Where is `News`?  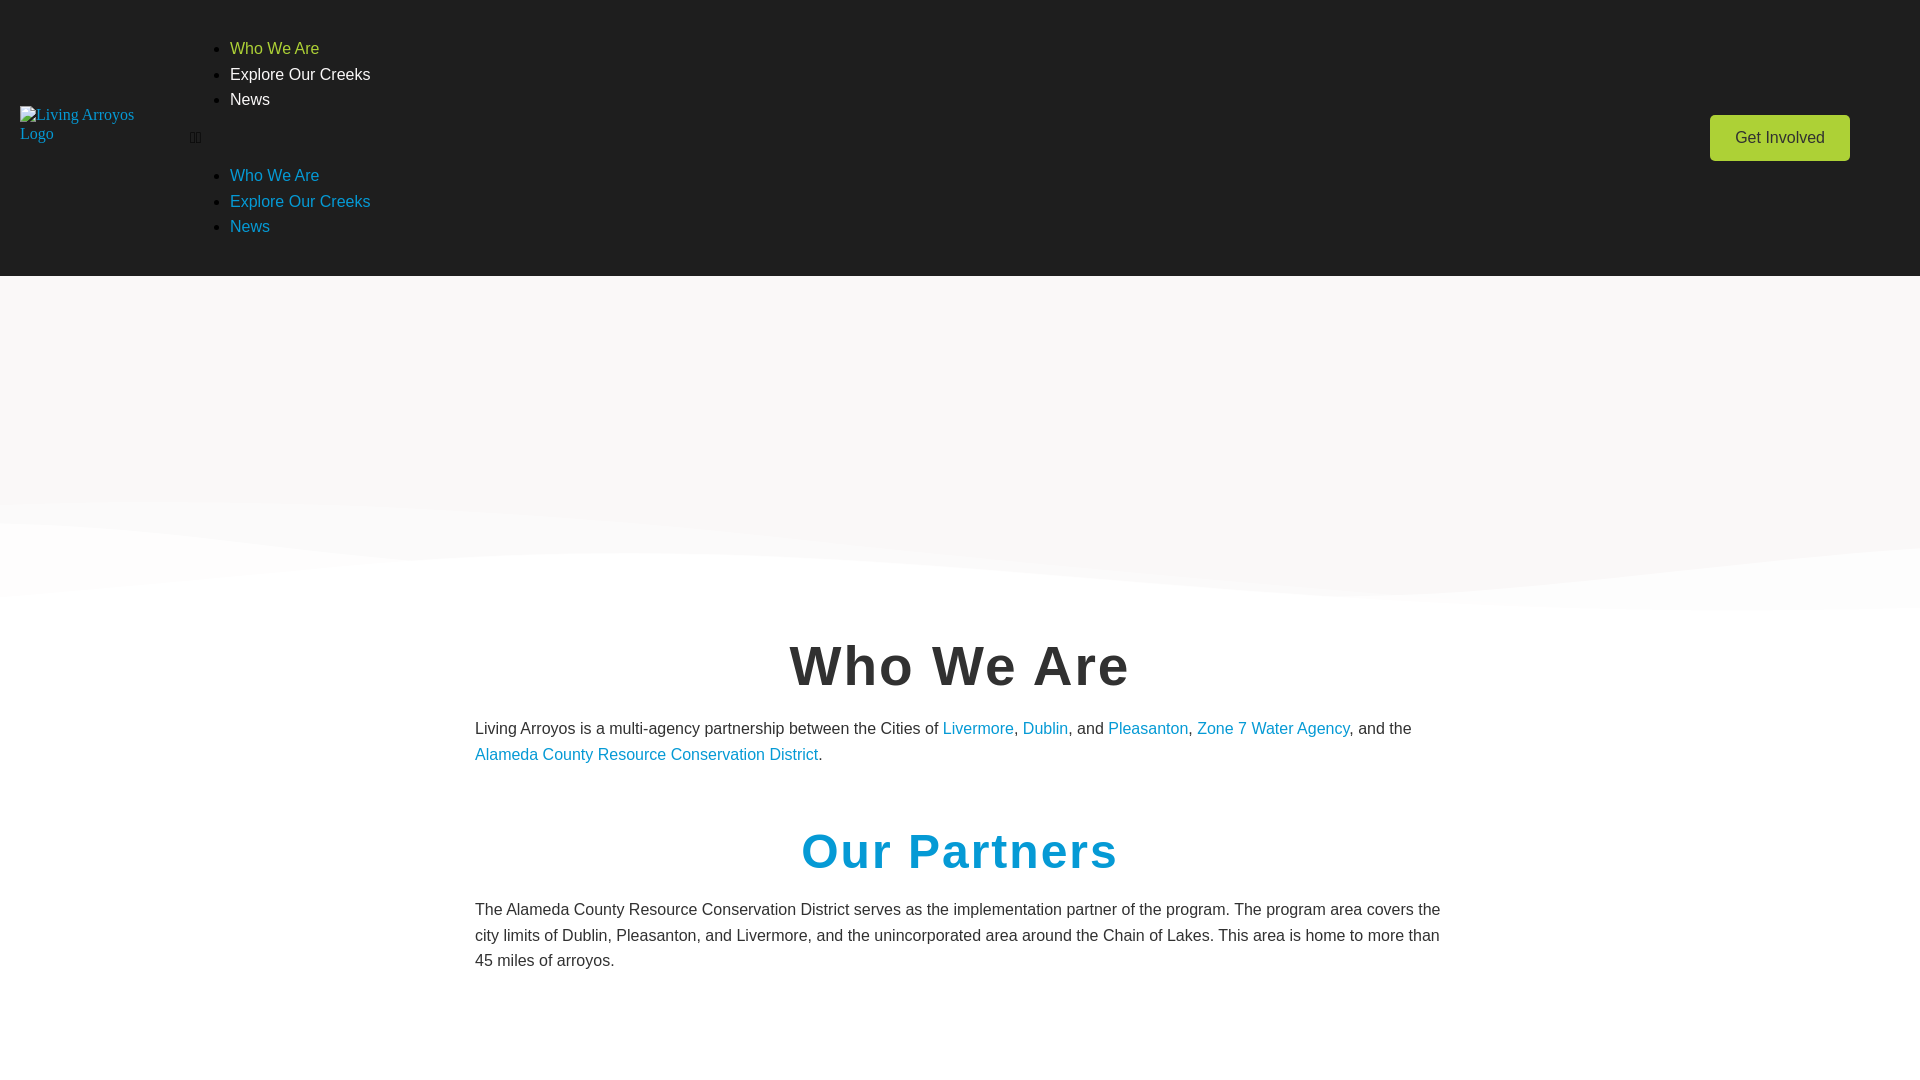 News is located at coordinates (250, 226).